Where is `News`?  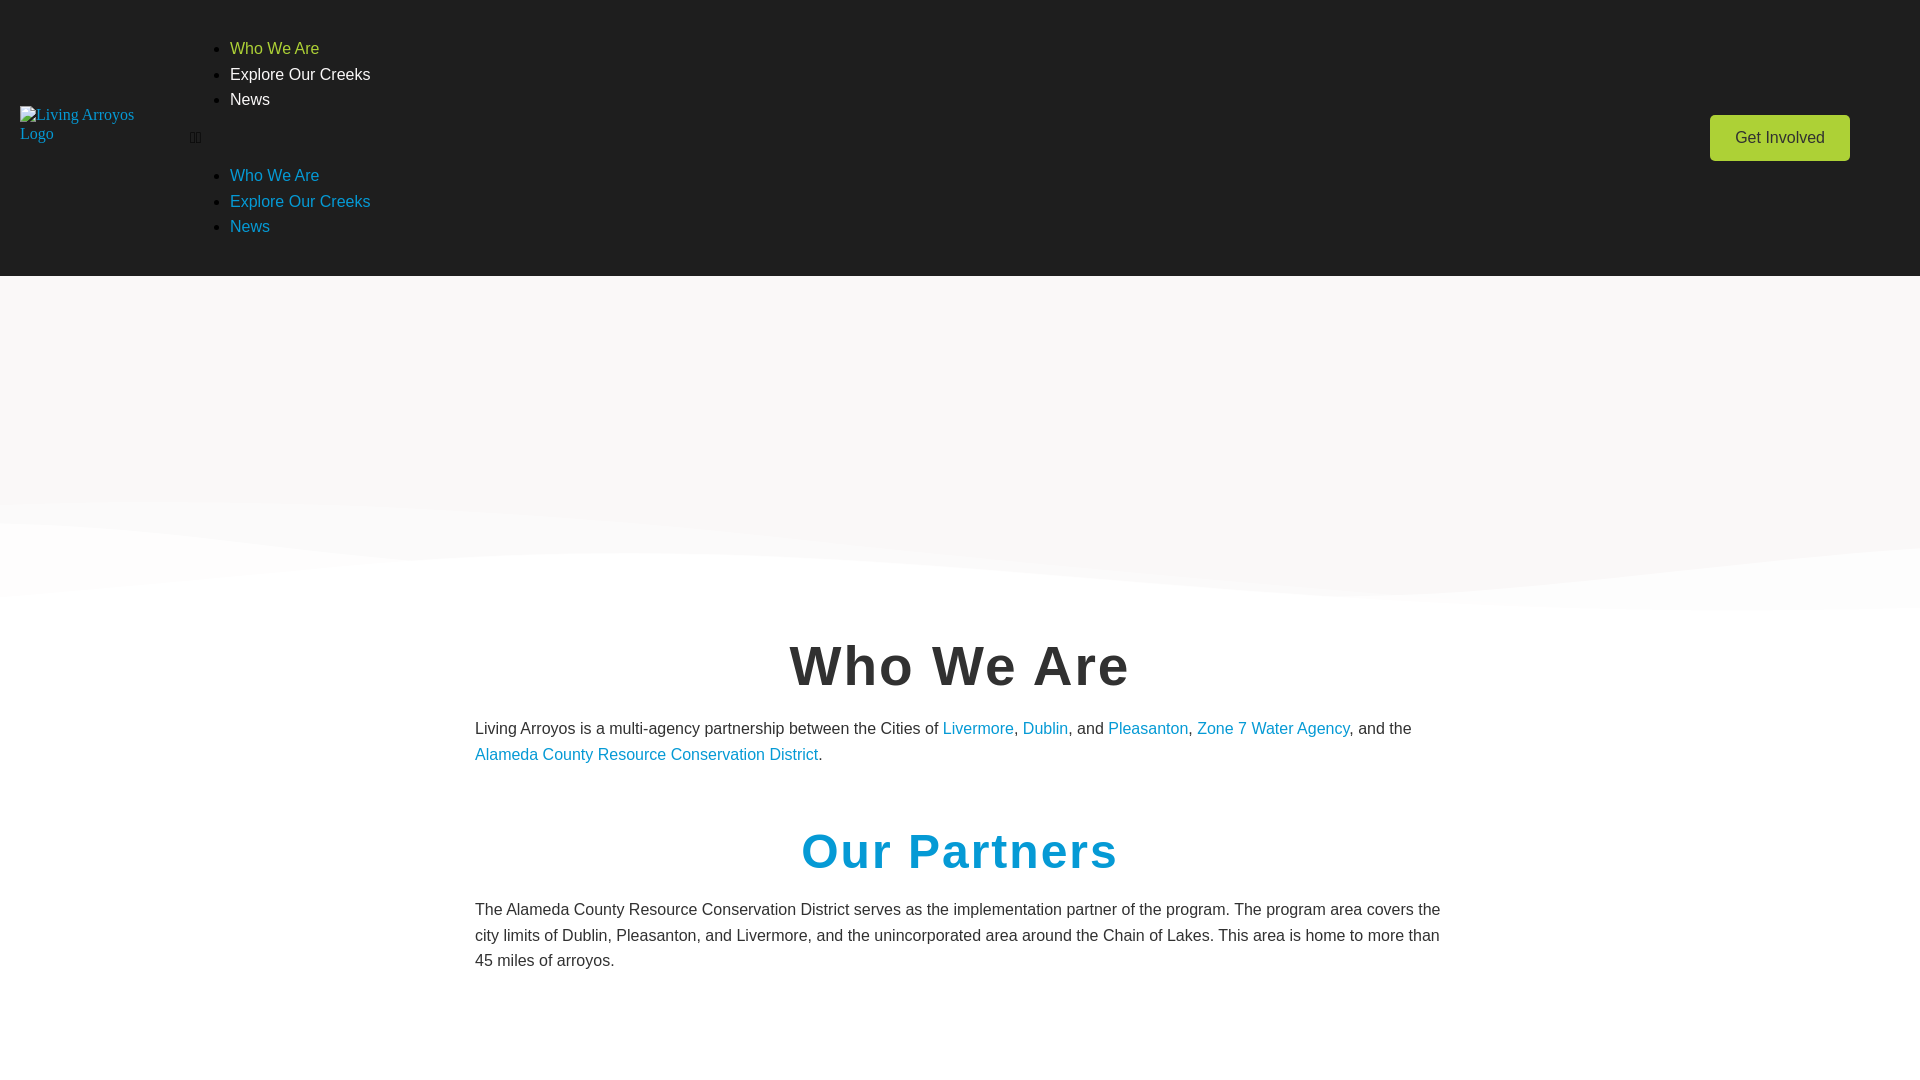 News is located at coordinates (250, 226).